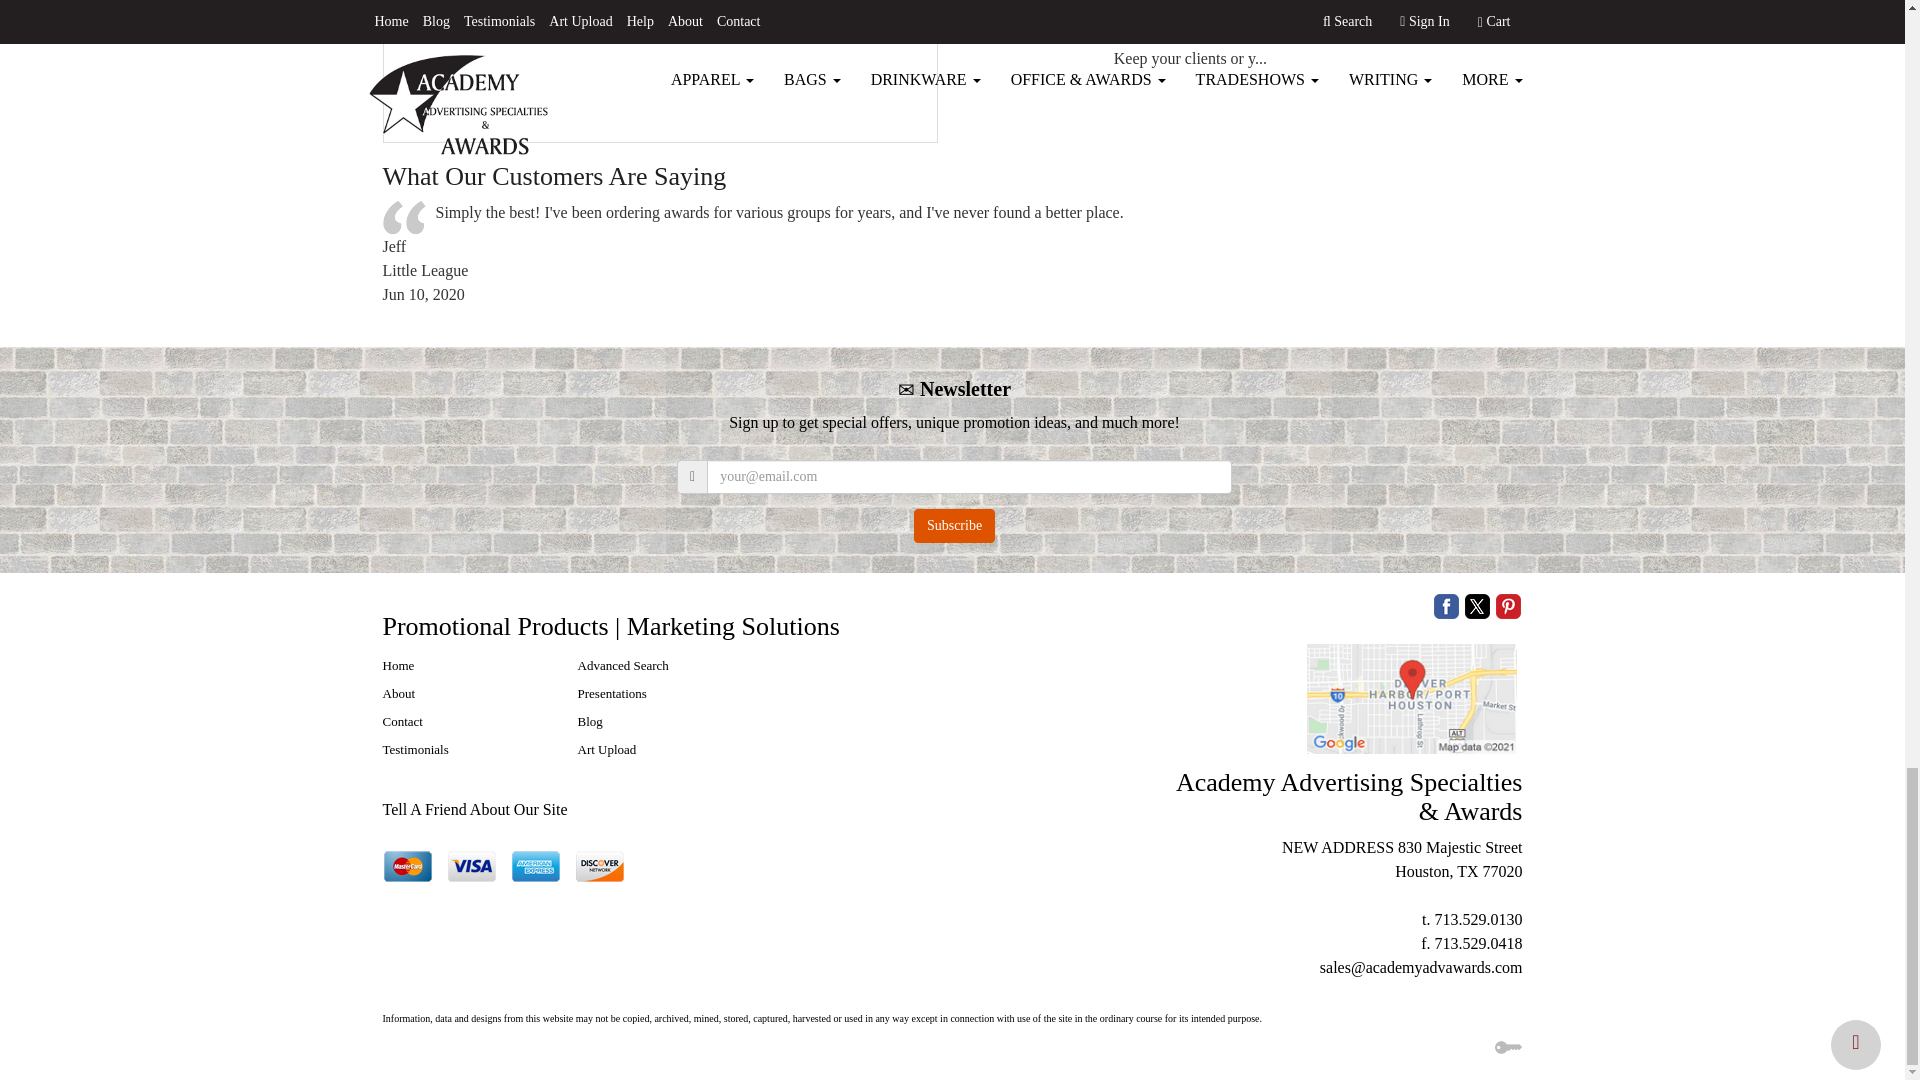  I want to click on Subscribe, so click(954, 526).